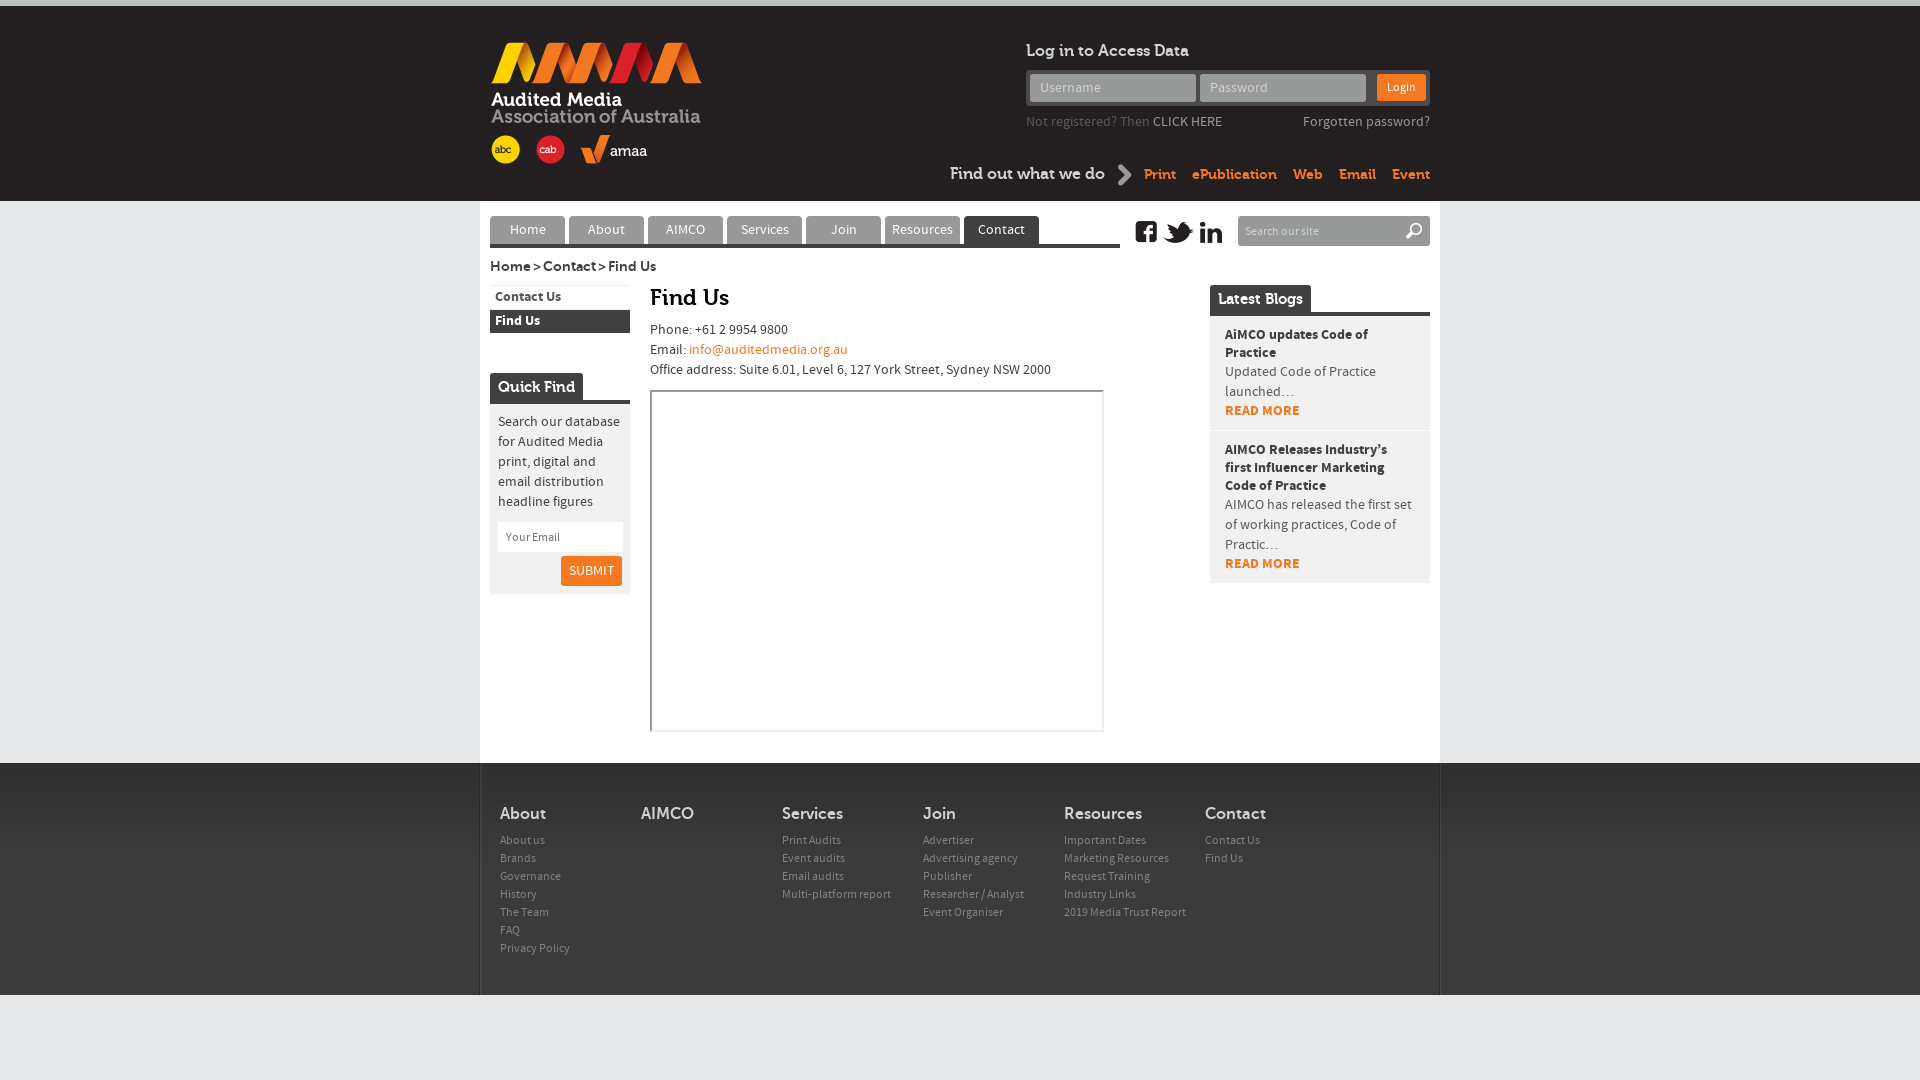 This screenshot has width=1920, height=1080. Describe the element at coordinates (768, 350) in the screenshot. I see `info@auditedmedia.org.au` at that location.